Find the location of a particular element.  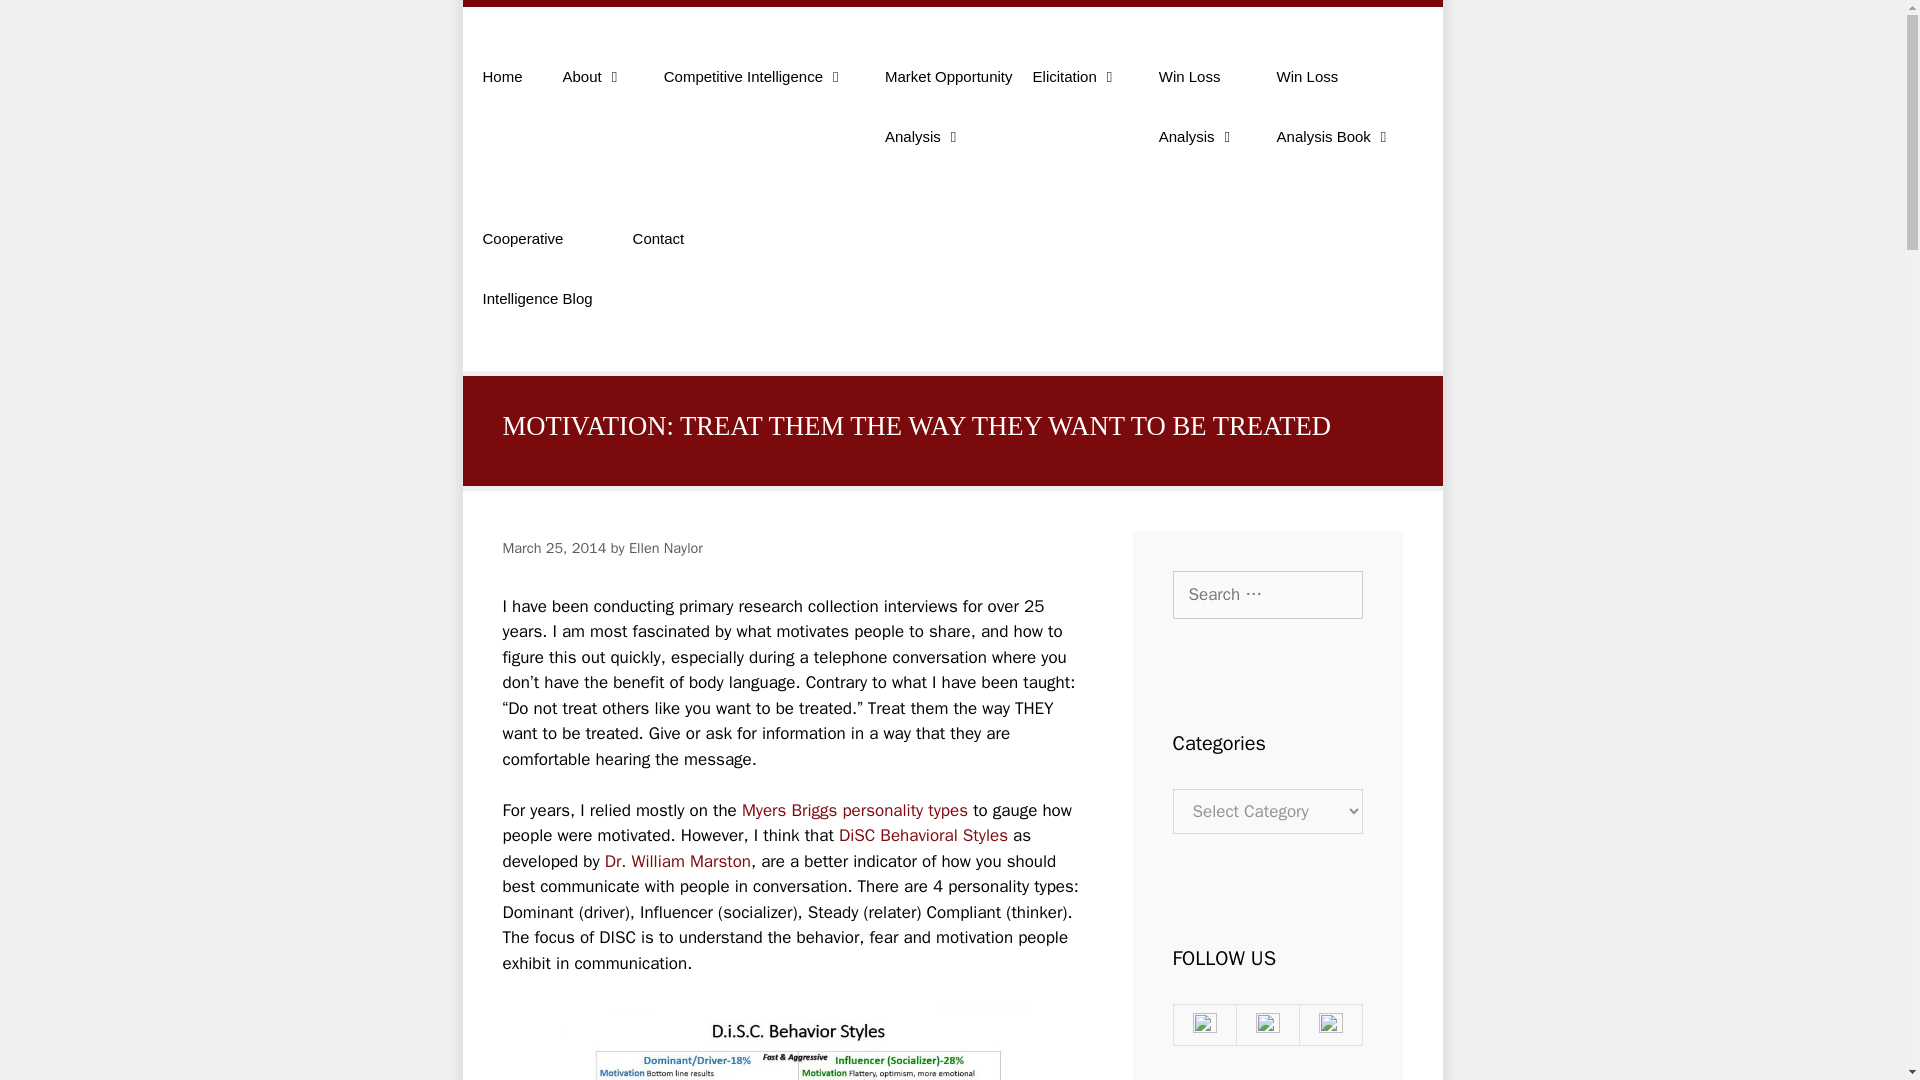

Contact is located at coordinates (658, 260).